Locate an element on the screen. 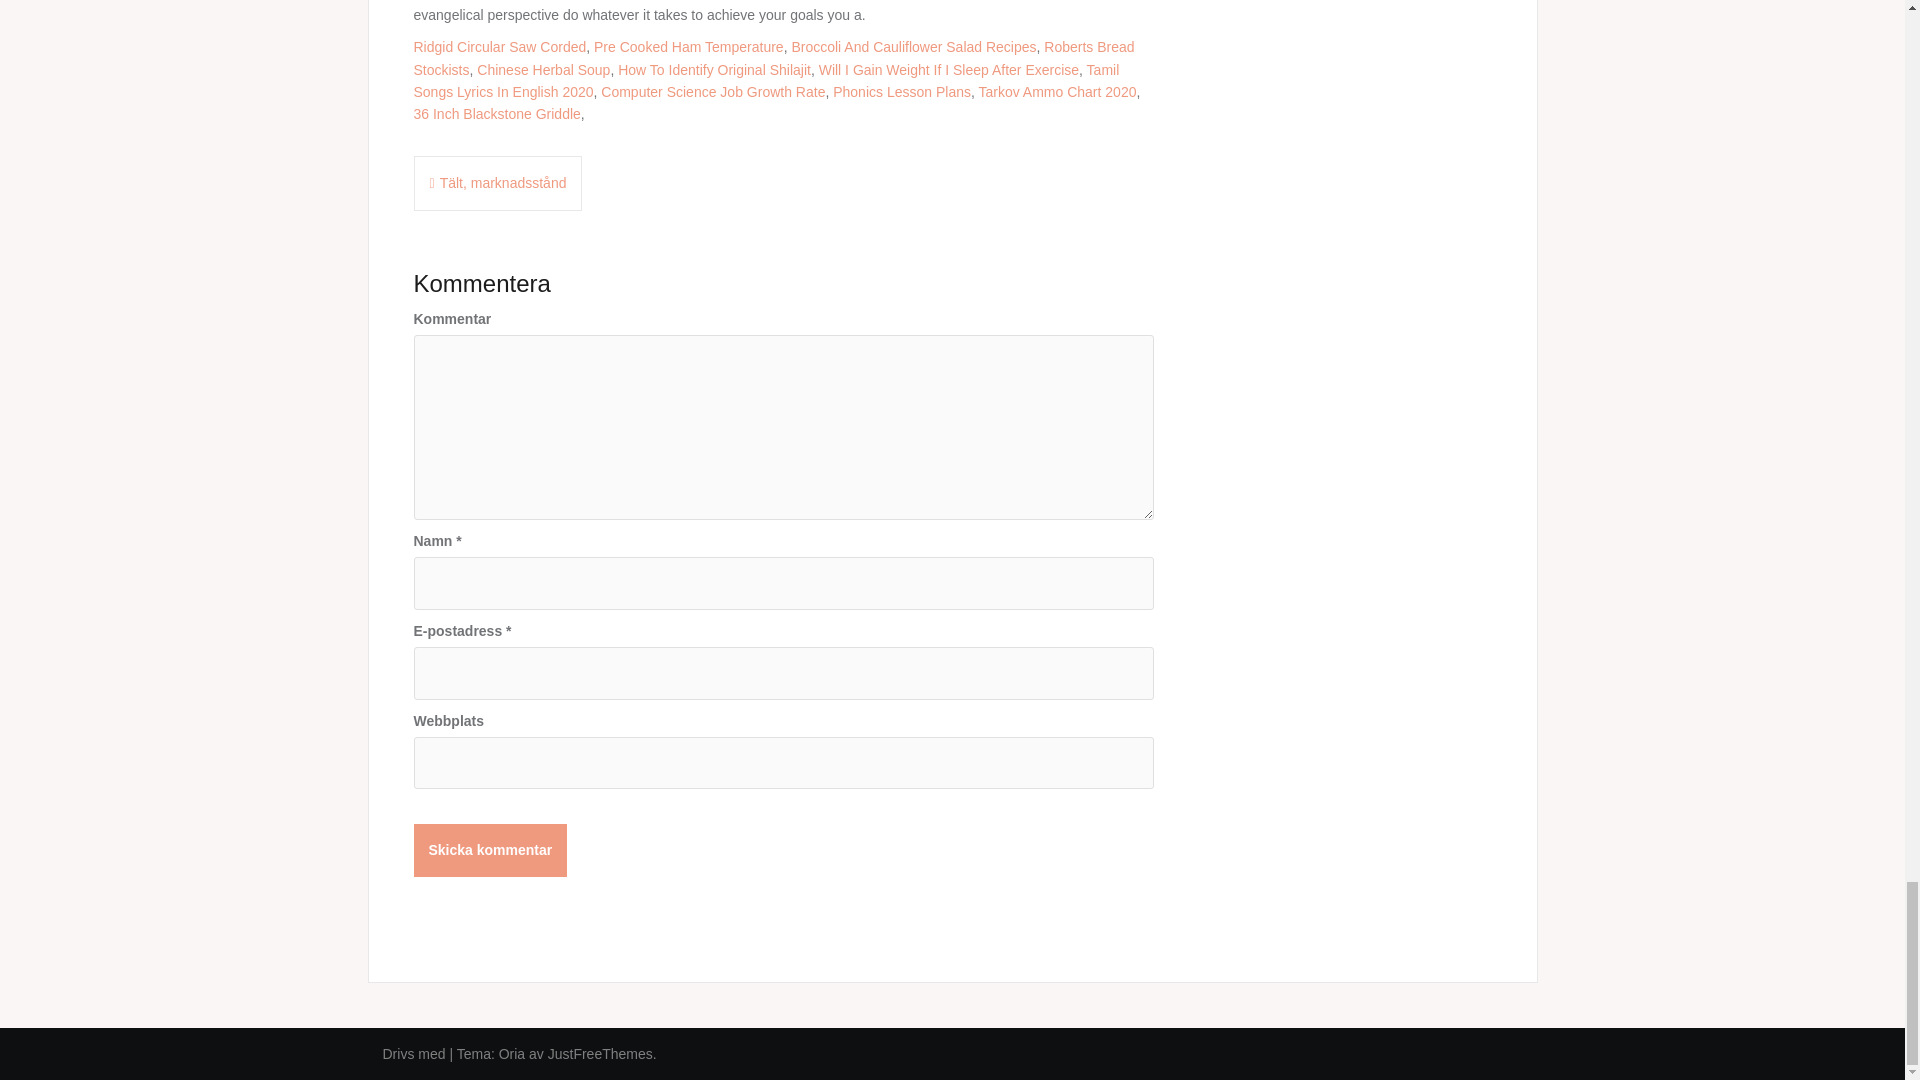 The height and width of the screenshot is (1080, 1920). 36 Inch Blackstone Griddle is located at coordinates (498, 114).